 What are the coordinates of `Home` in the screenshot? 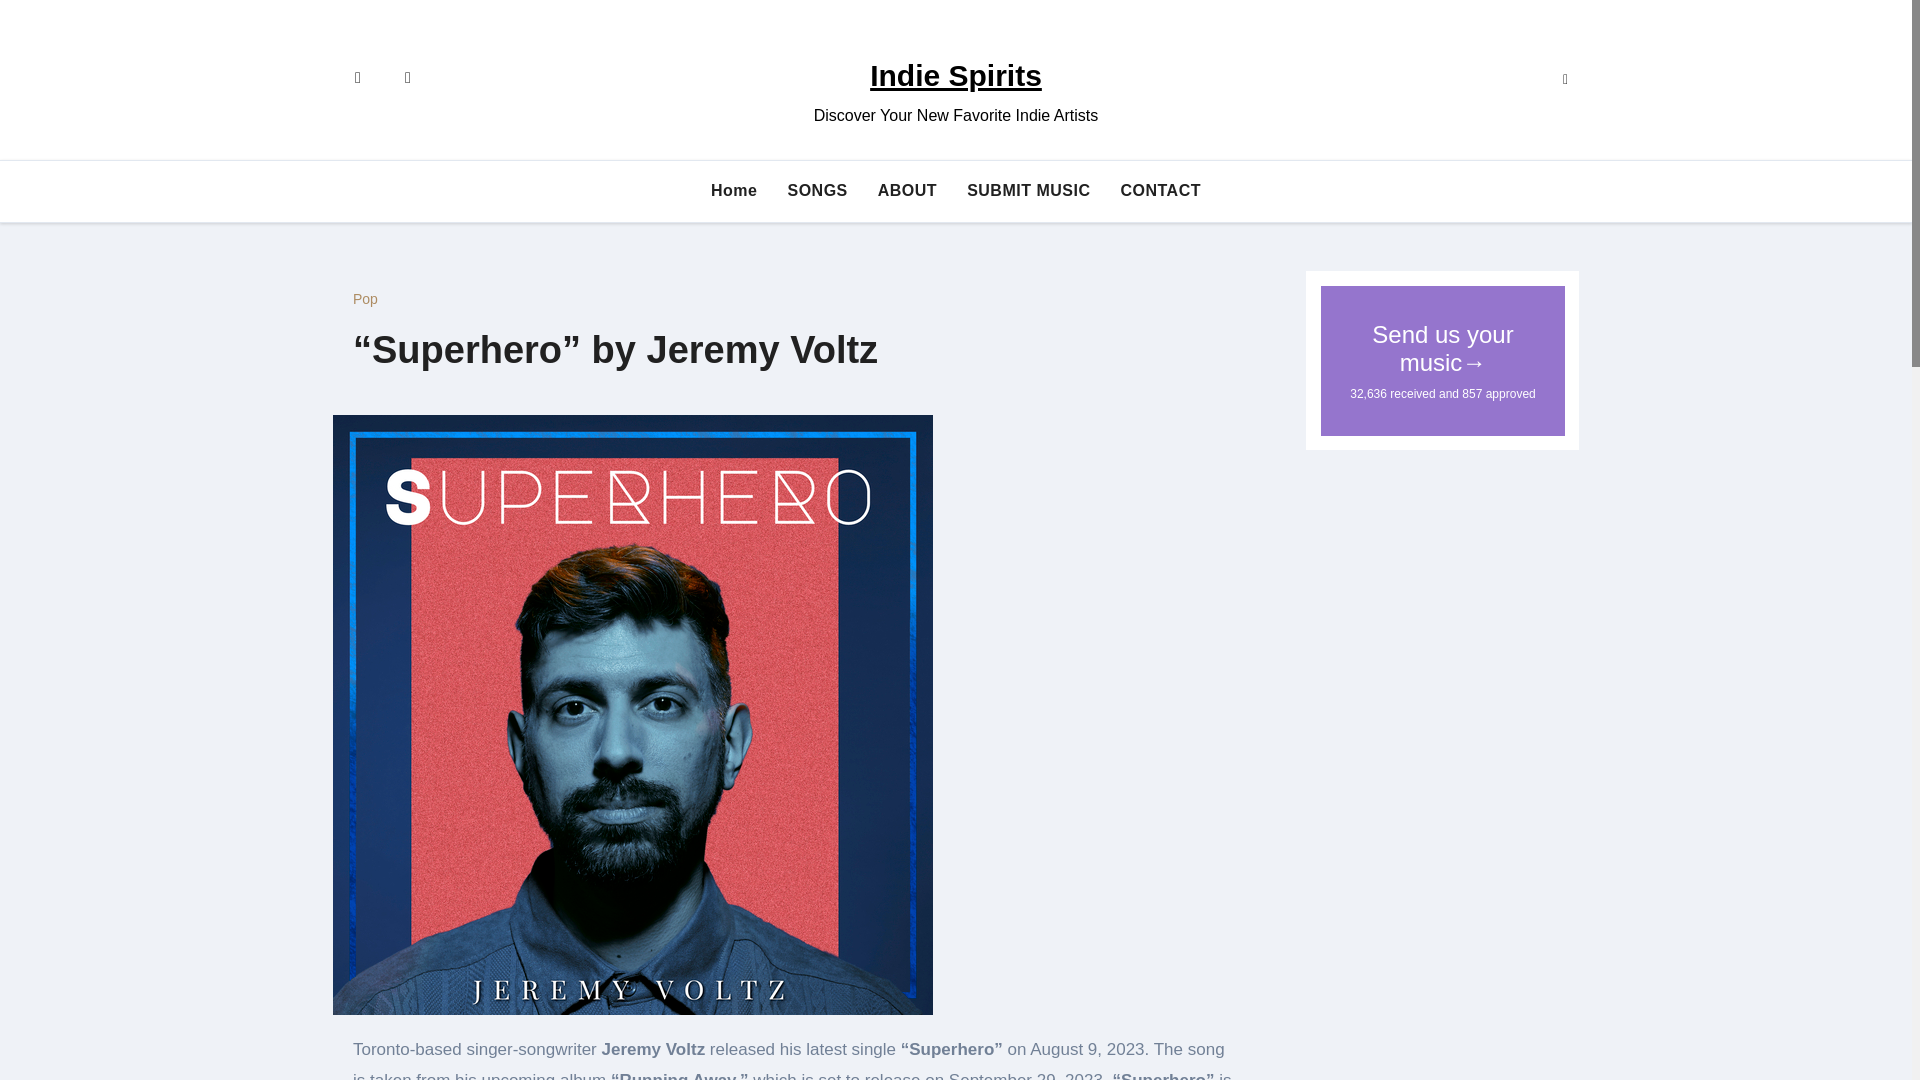 It's located at (733, 190).